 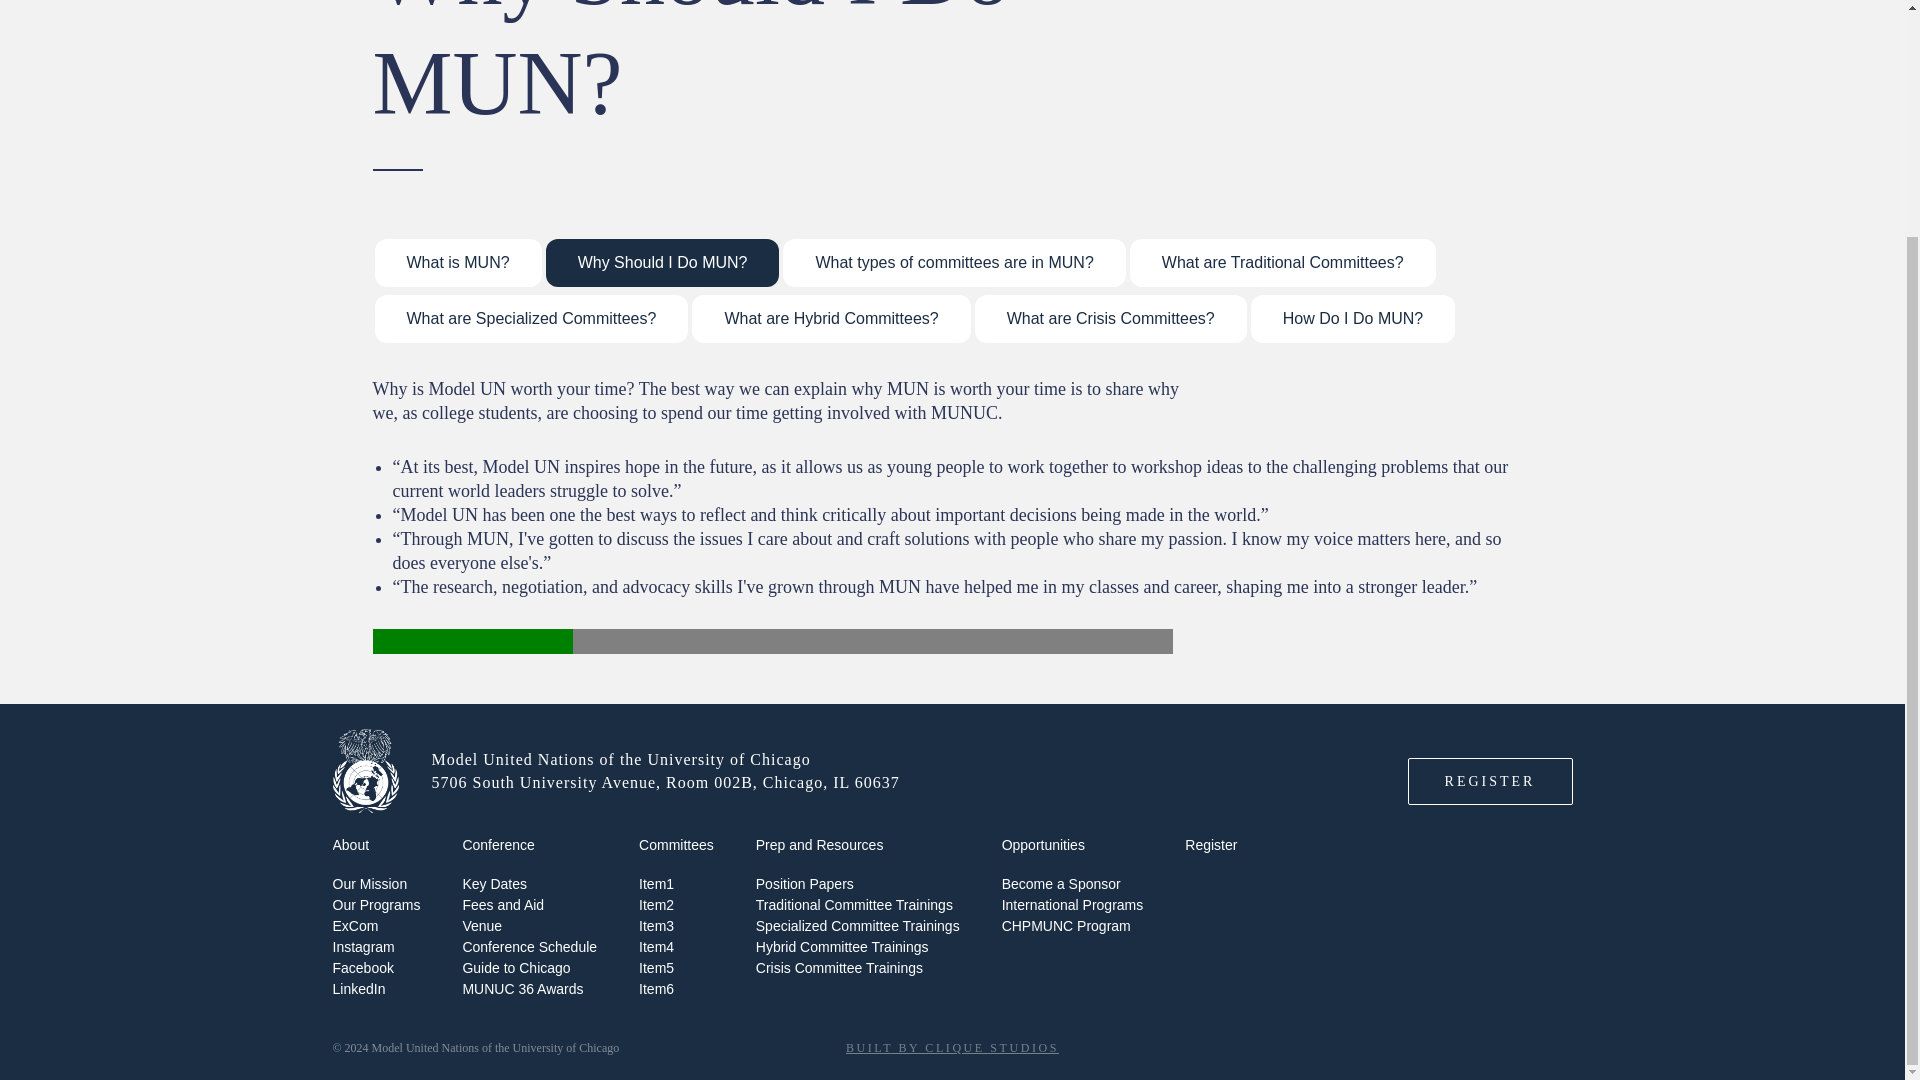 I want to click on What is MUN?, so click(x=458, y=262).